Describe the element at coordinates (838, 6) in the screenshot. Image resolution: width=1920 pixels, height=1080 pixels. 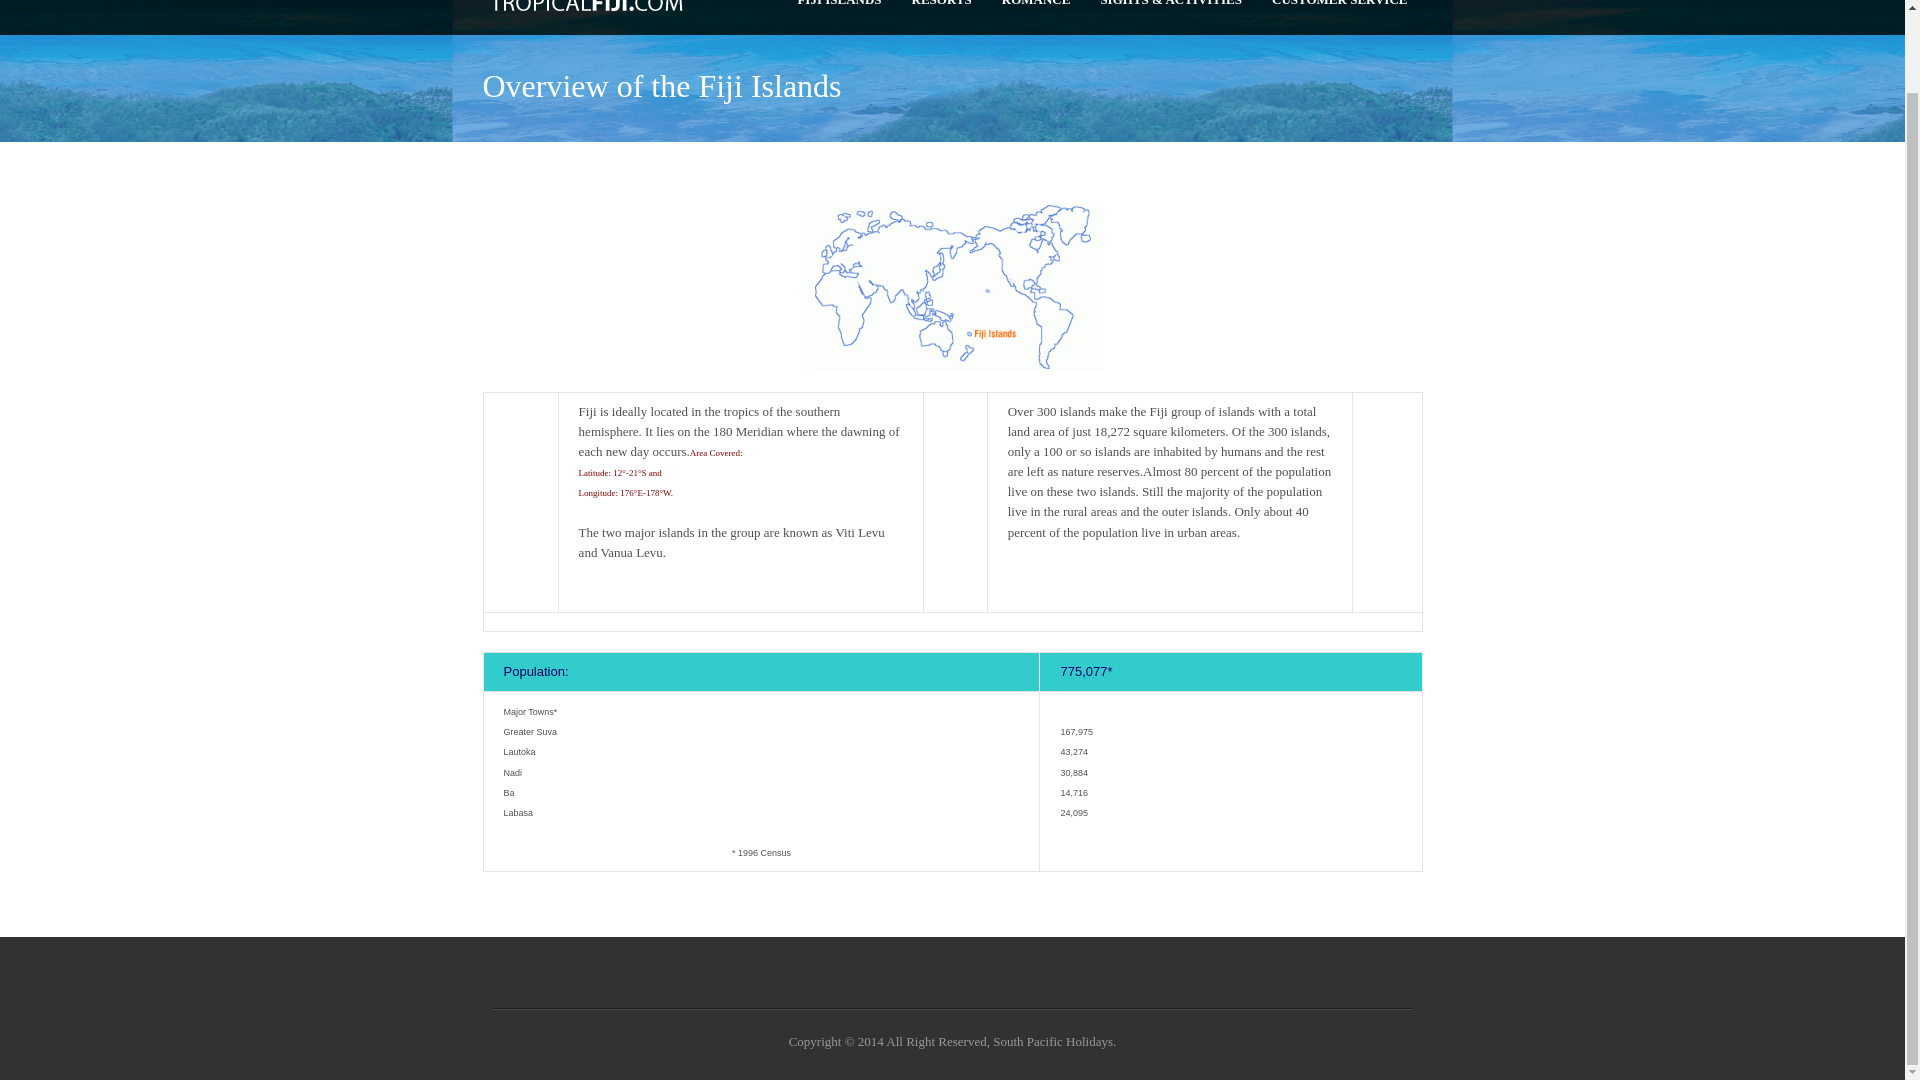
I see `FIJI ISLANDS` at that location.